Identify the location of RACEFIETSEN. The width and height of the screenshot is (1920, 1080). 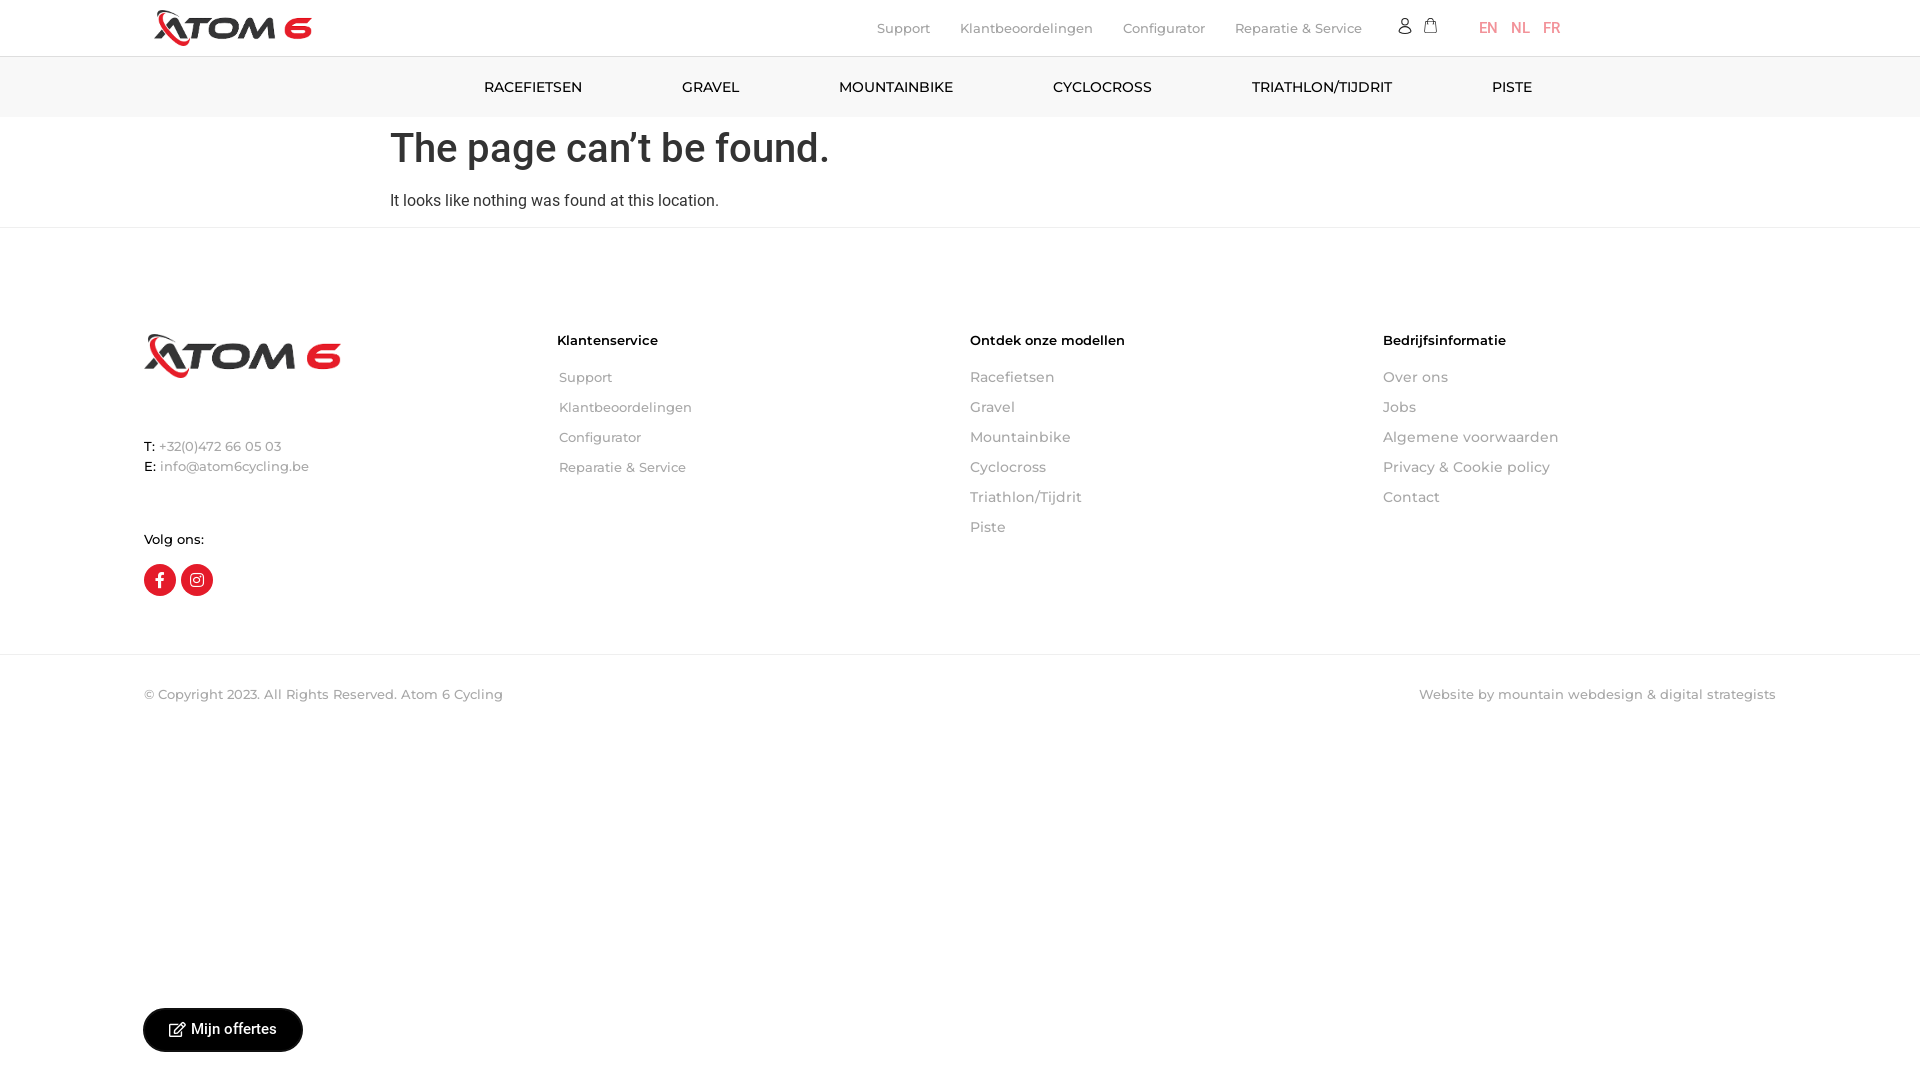
(533, 87).